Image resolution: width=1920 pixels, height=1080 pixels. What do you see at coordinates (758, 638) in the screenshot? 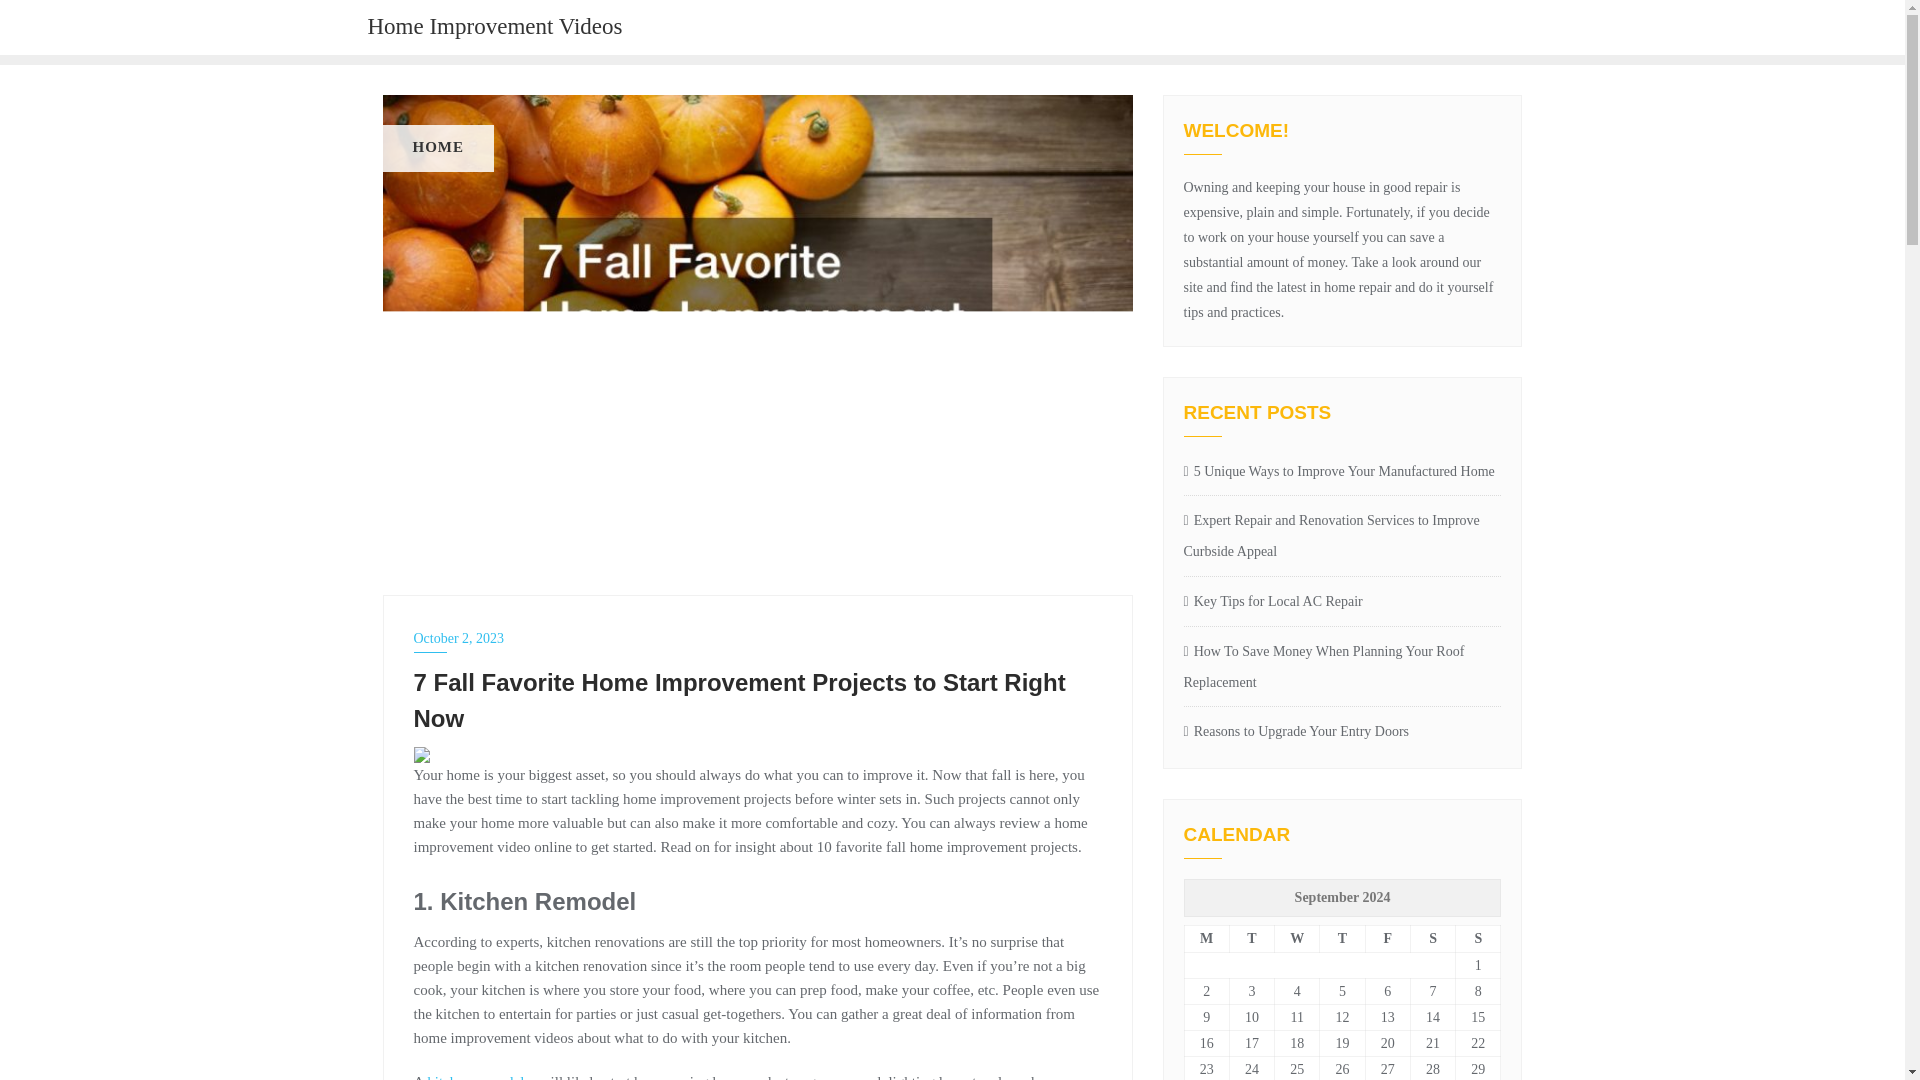
I see `October 2, 2023` at bounding box center [758, 638].